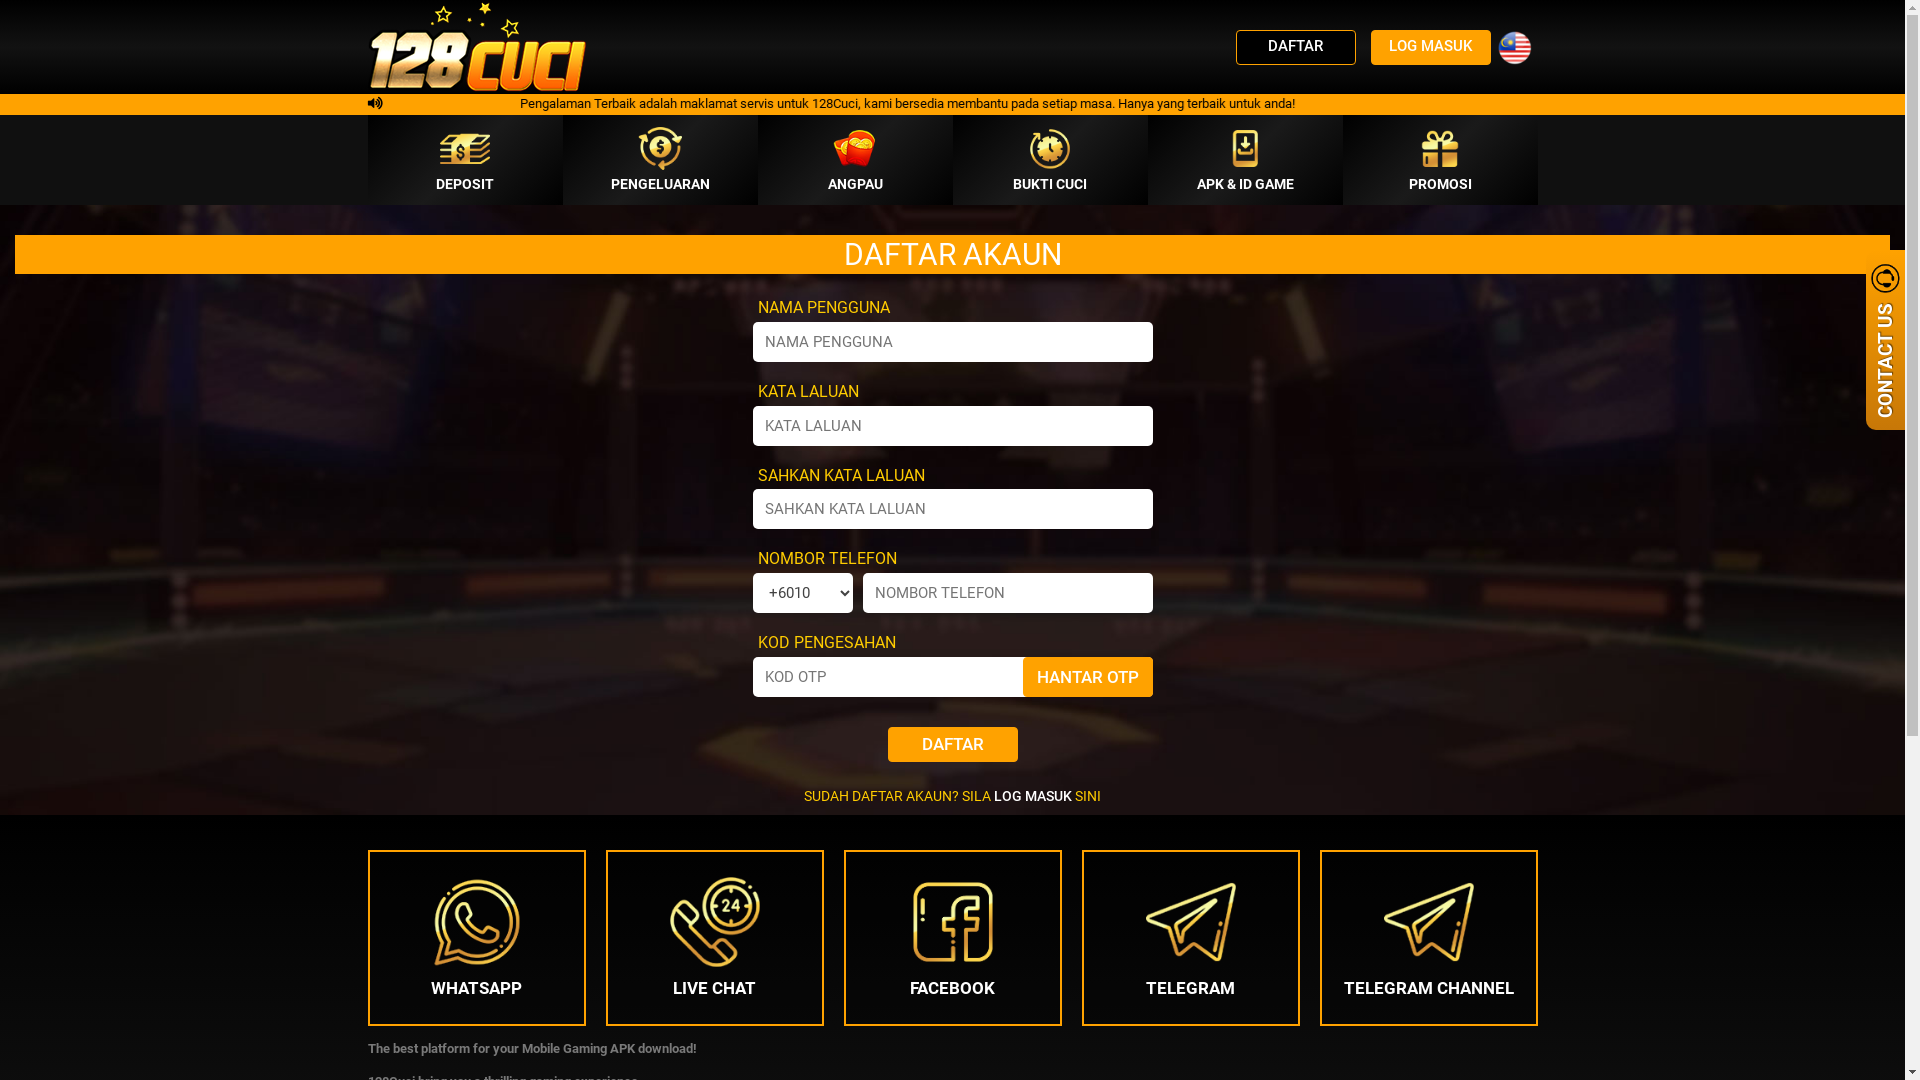 This screenshot has width=1920, height=1080. I want to click on DAFTAR, so click(952, 744).